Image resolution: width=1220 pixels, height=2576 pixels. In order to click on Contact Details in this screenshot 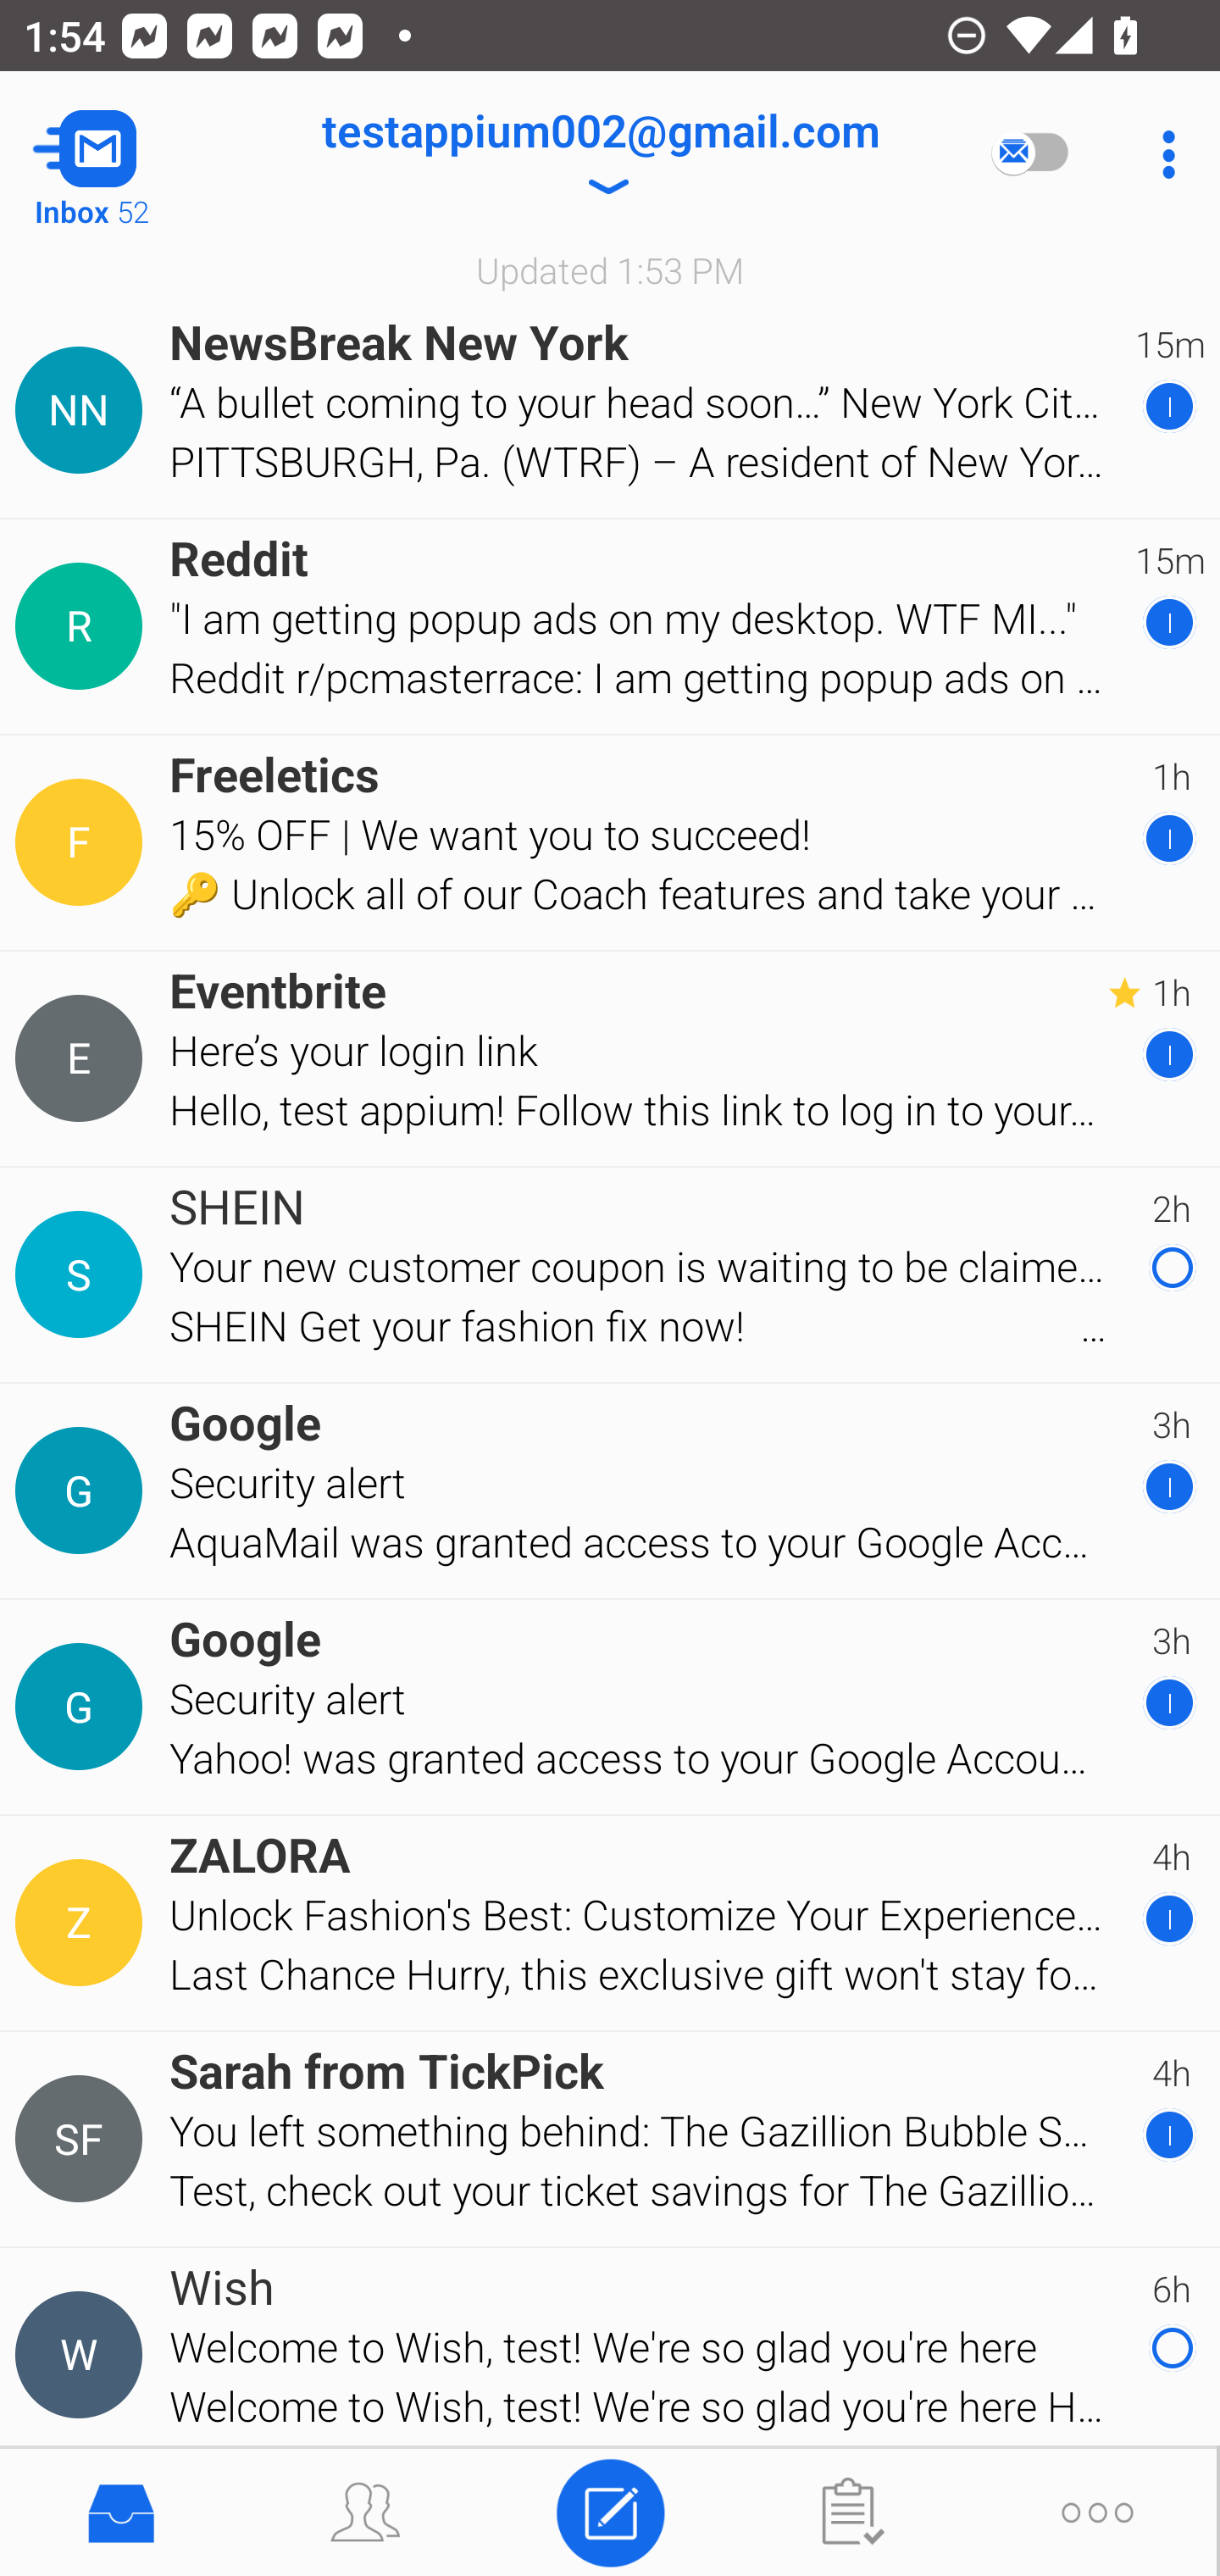, I will do `click(83, 2139)`.